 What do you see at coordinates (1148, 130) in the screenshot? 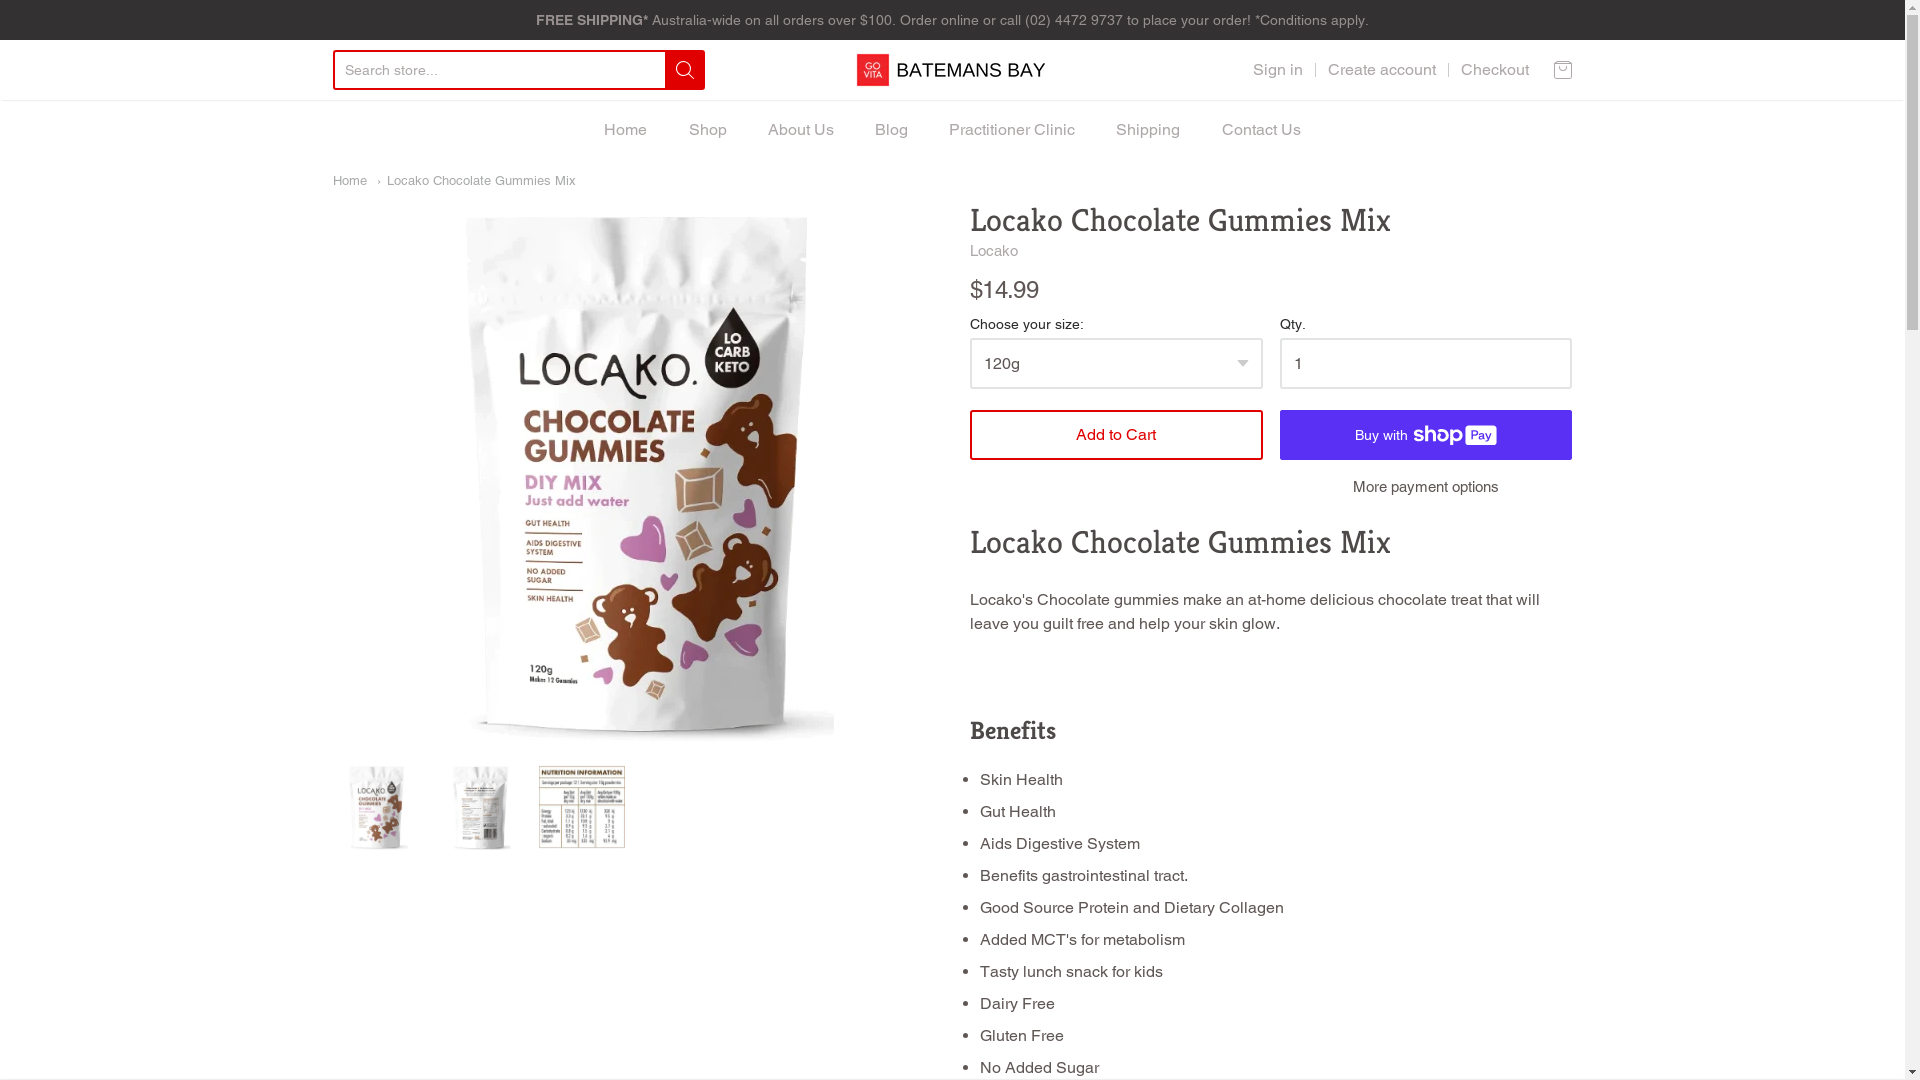
I see `Shipping` at bounding box center [1148, 130].